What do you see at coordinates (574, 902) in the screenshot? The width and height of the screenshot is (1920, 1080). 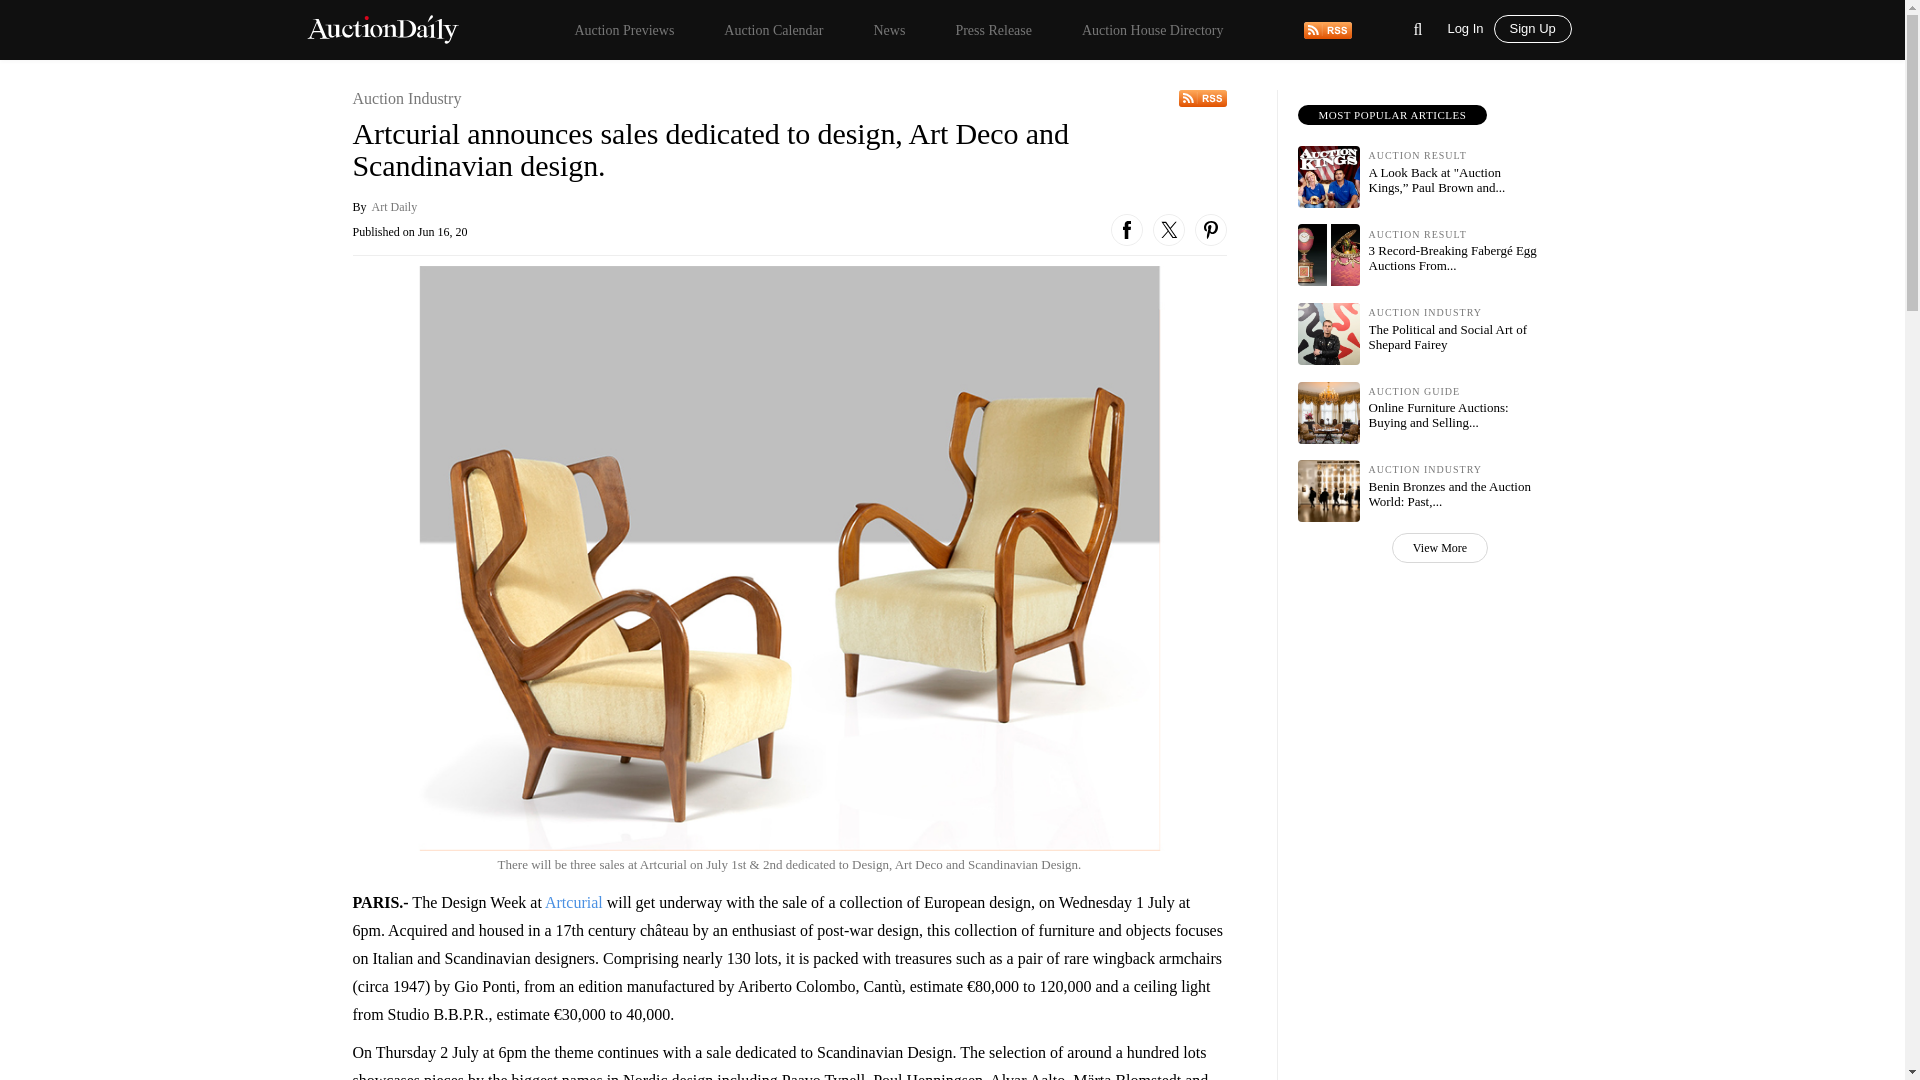 I see `Artcurial` at bounding box center [574, 902].